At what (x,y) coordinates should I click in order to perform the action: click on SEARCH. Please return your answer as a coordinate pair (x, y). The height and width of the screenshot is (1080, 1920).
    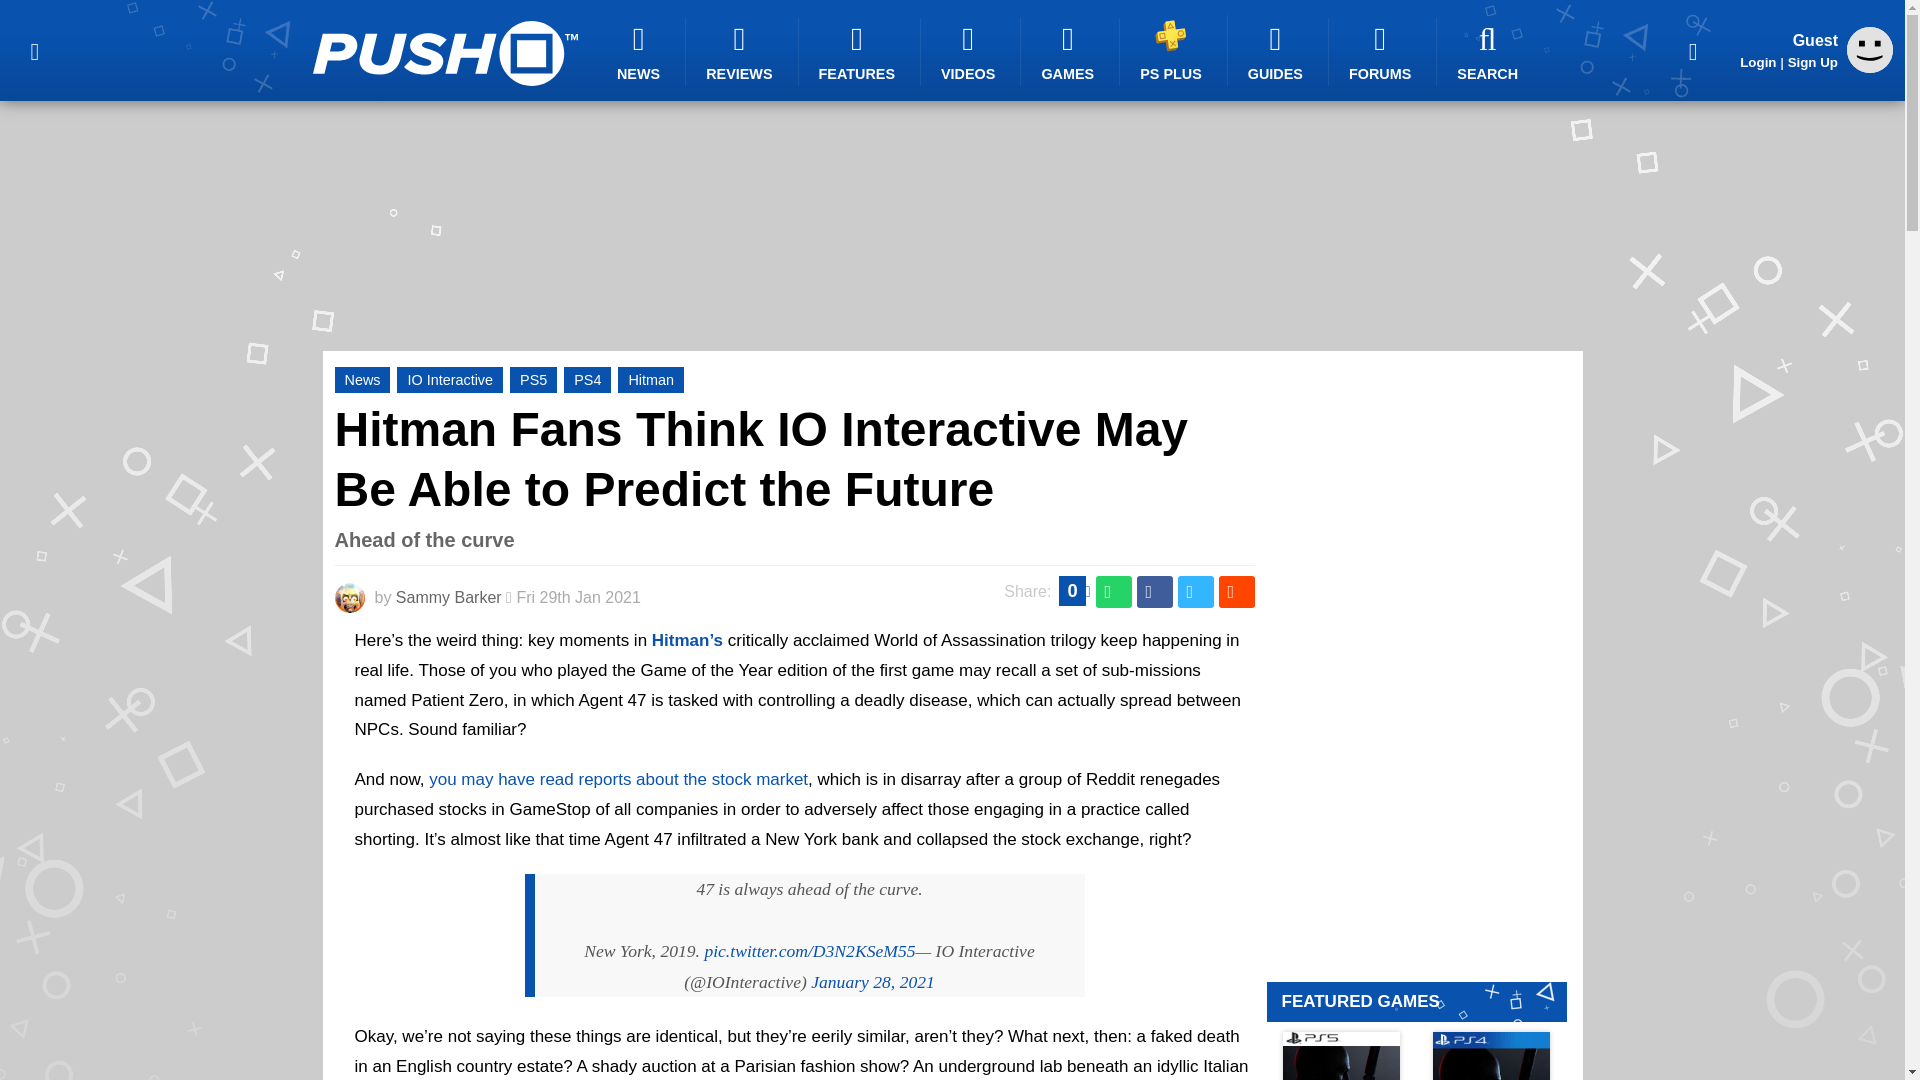
    Looking at the image, I should click on (1490, 52).